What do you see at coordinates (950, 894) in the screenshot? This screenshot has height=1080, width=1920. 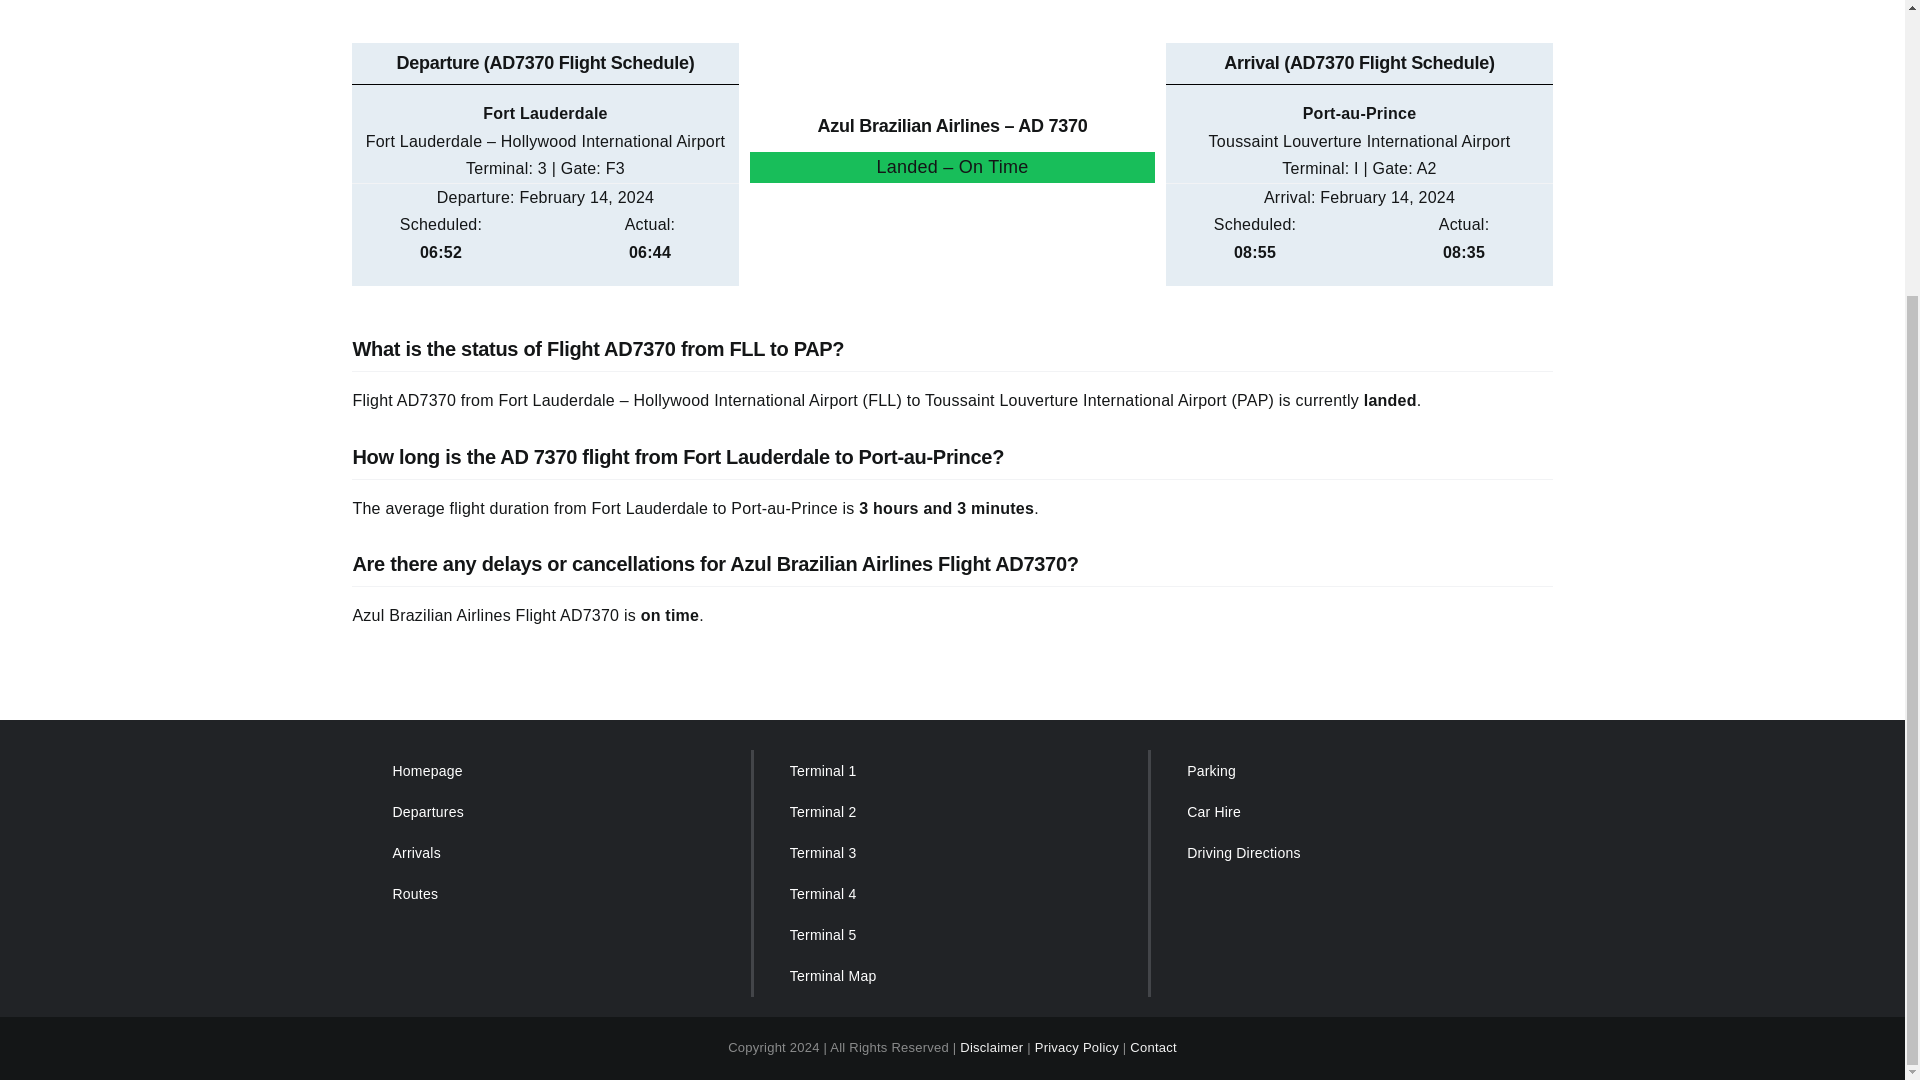 I see `Terminal 4` at bounding box center [950, 894].